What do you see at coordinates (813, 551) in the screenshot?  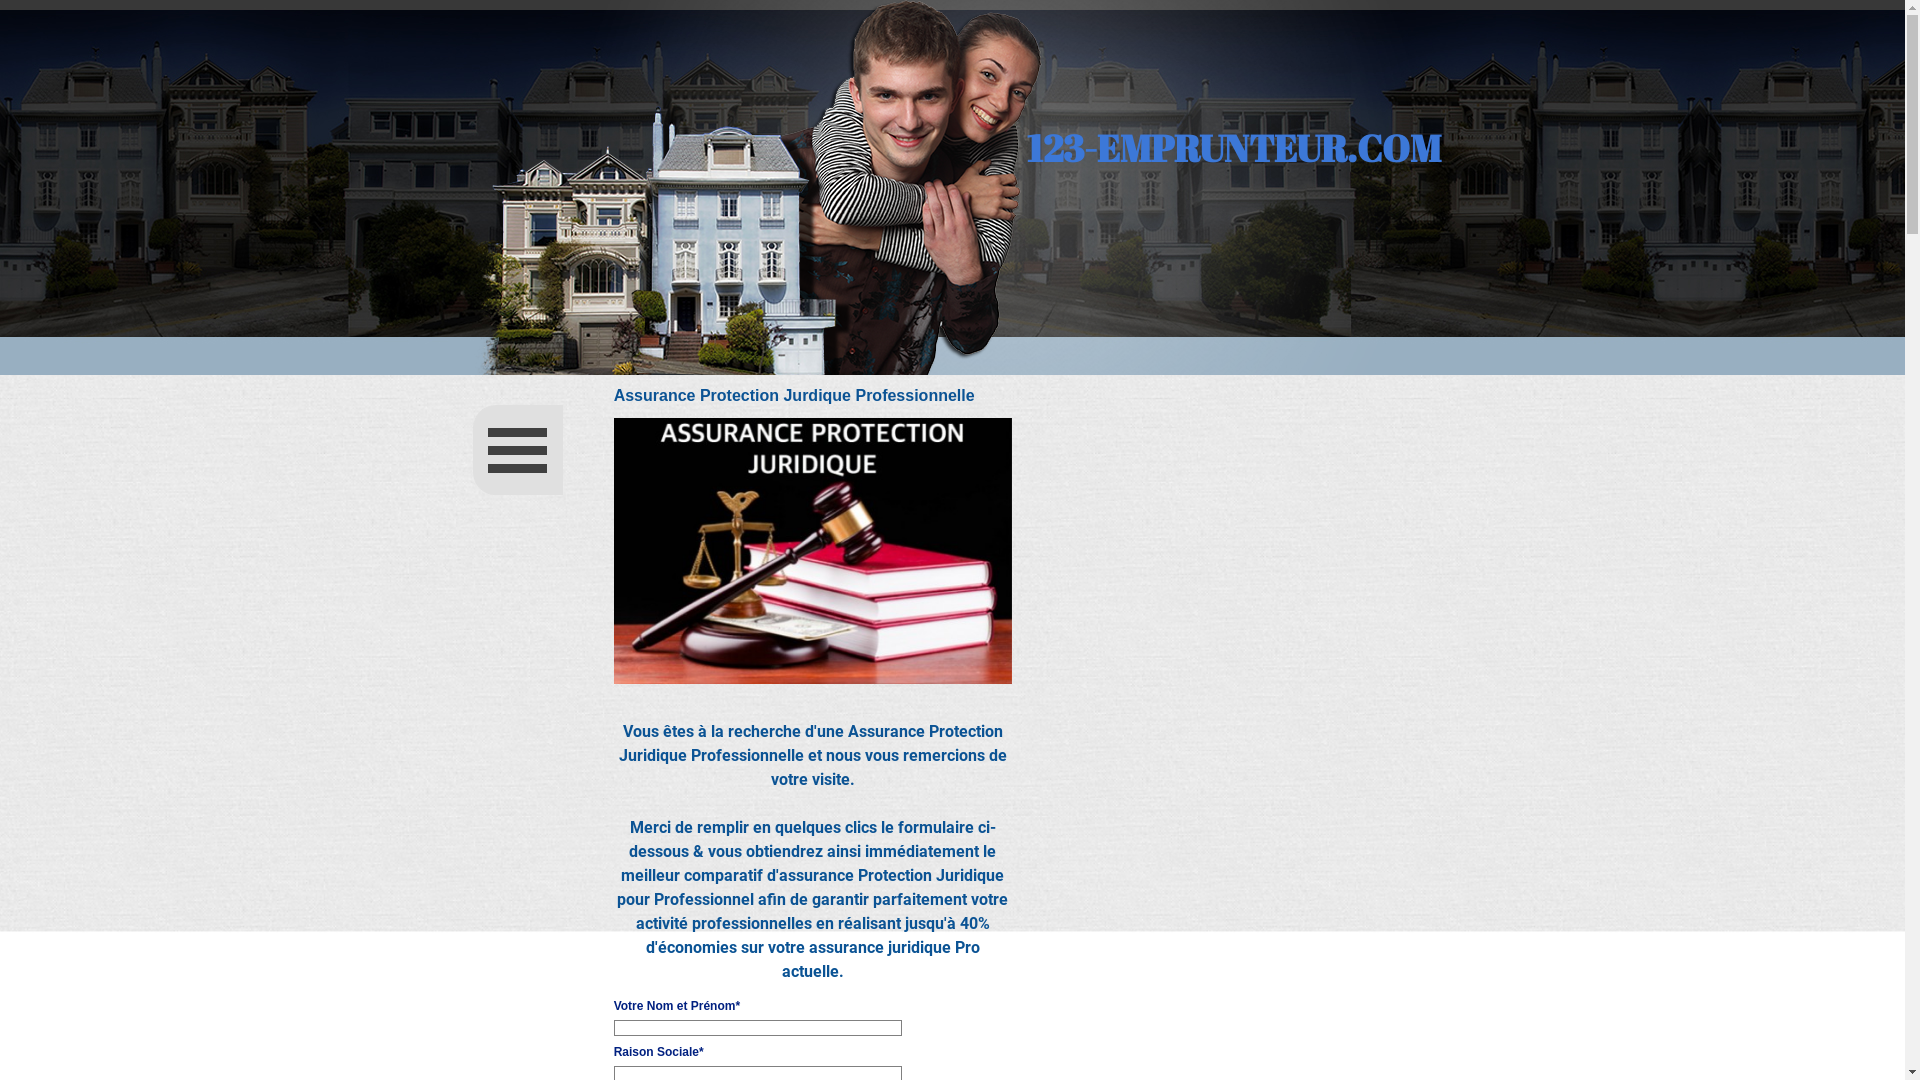 I see `DEVIS ASSURANCE JURIDIQUE PROFESSIONNELLE` at bounding box center [813, 551].